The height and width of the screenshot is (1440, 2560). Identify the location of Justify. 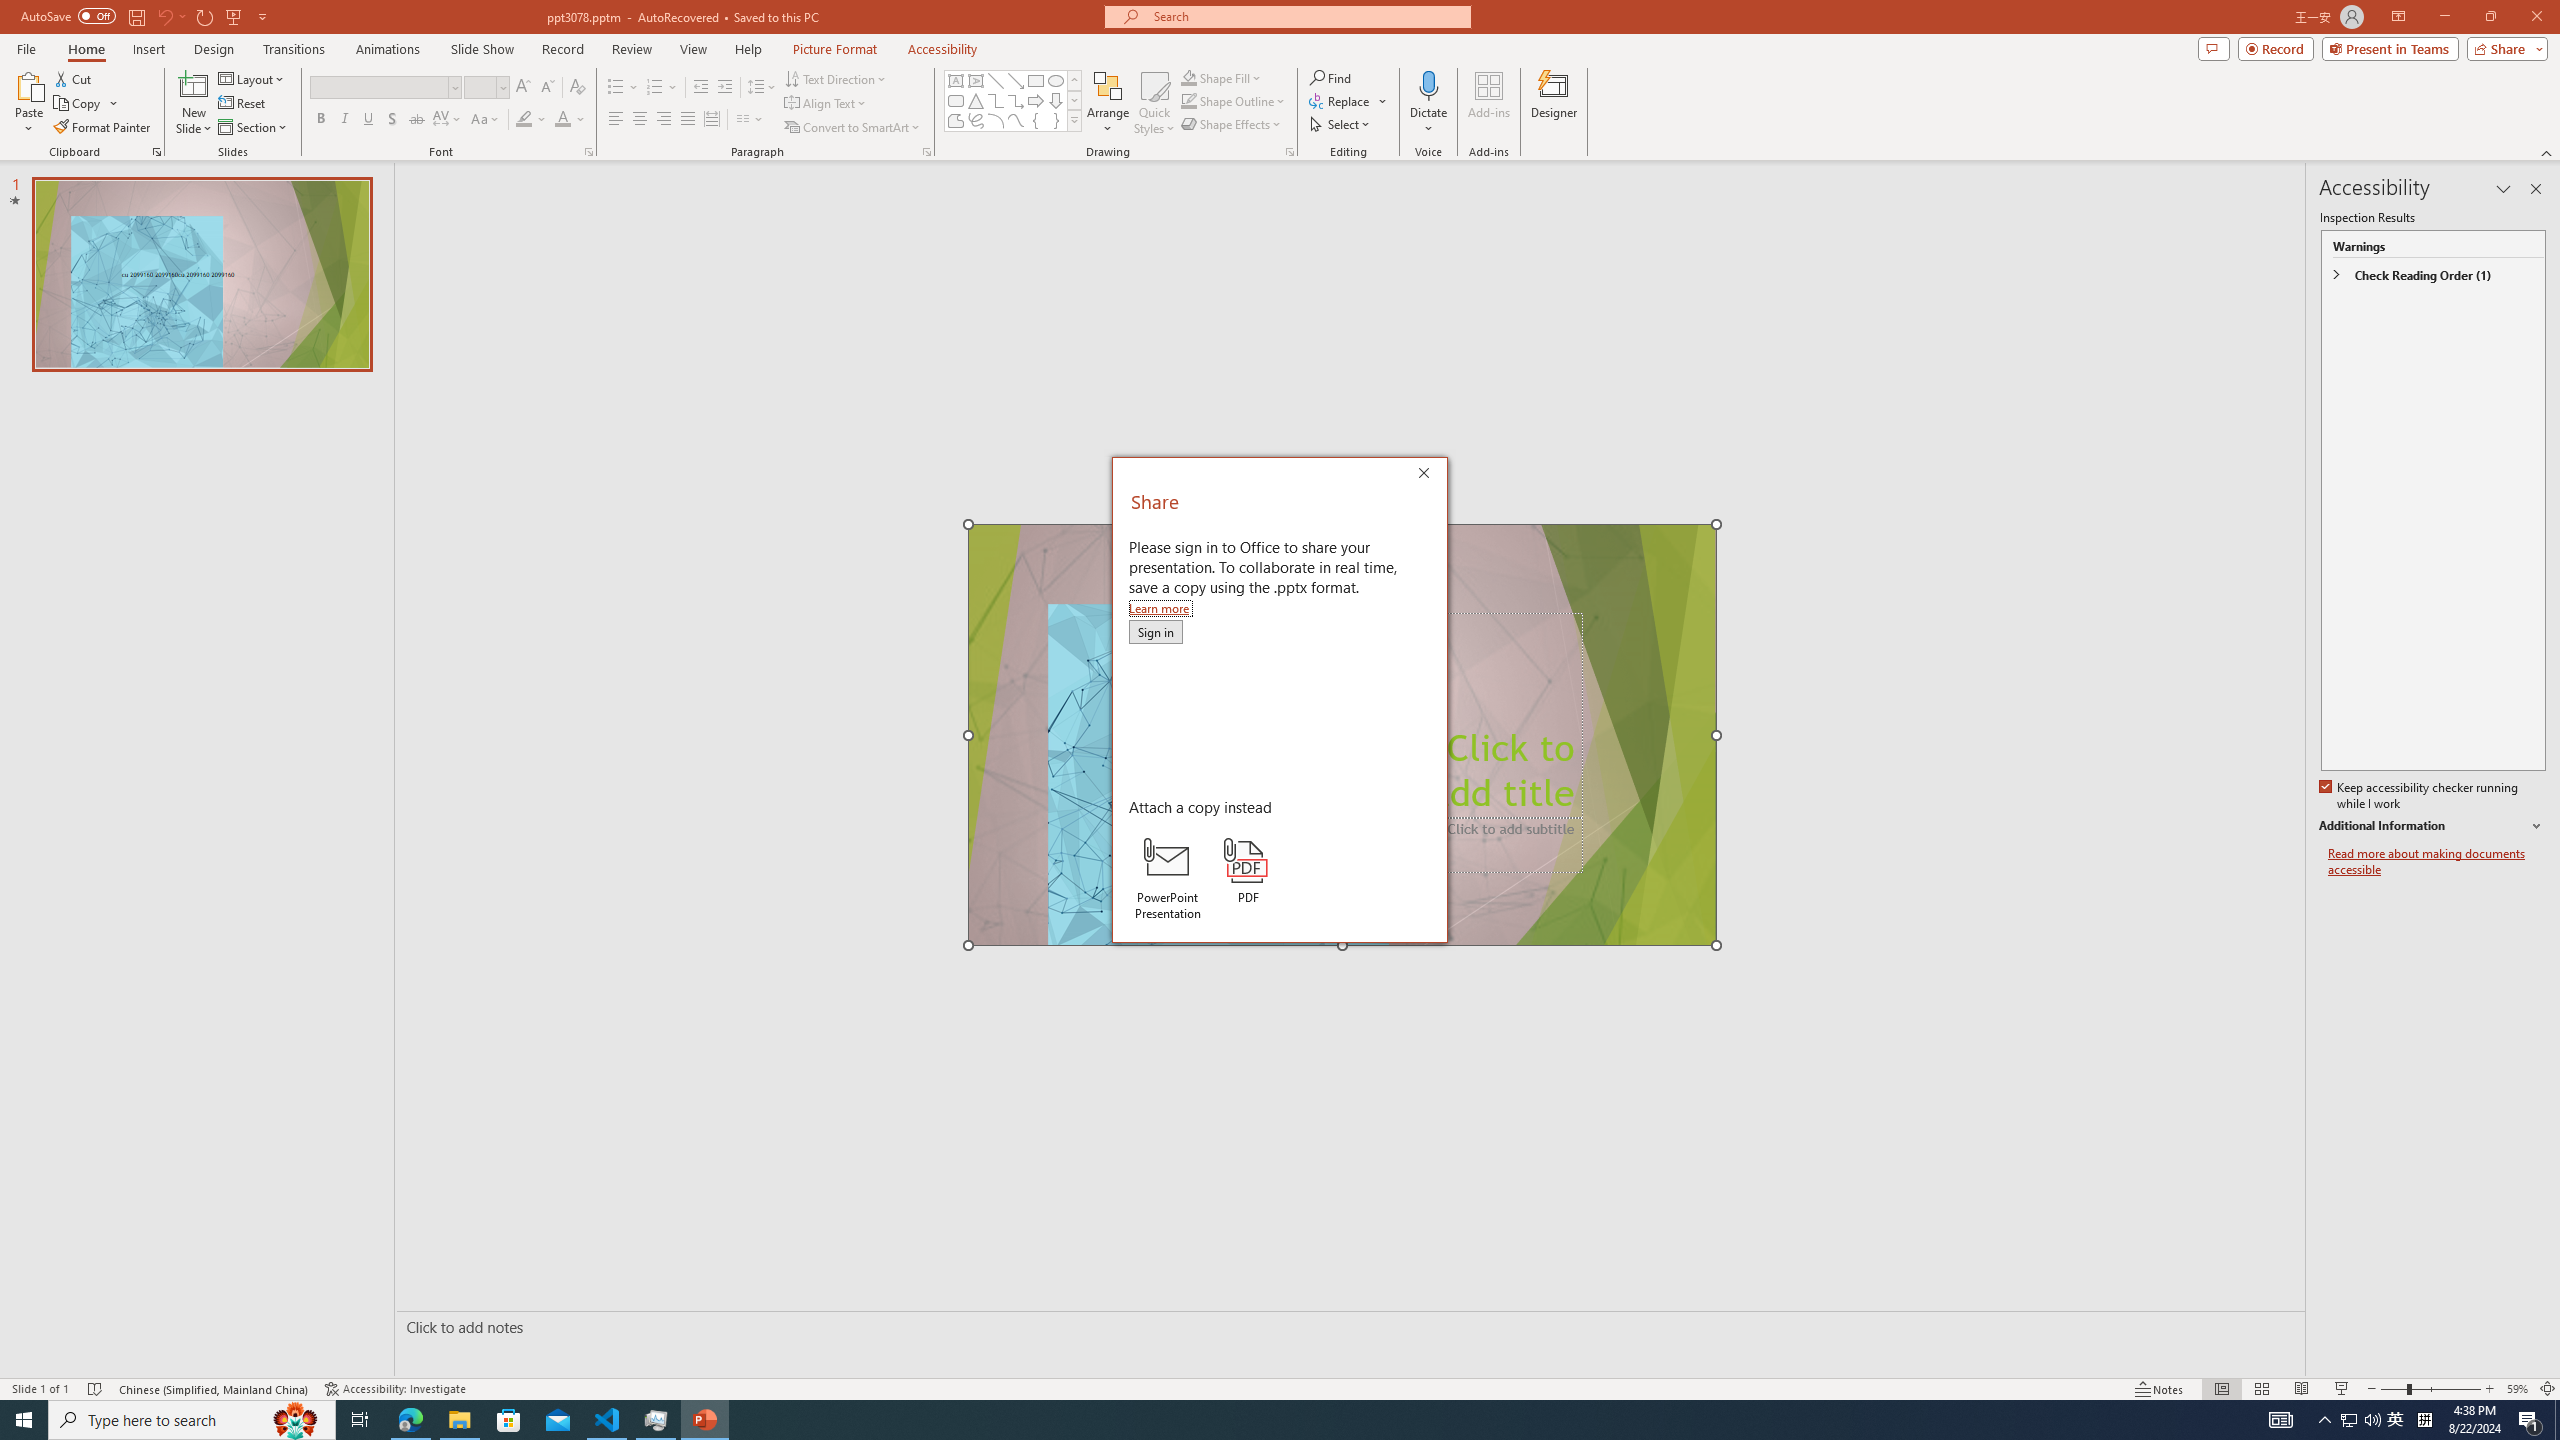
(686, 120).